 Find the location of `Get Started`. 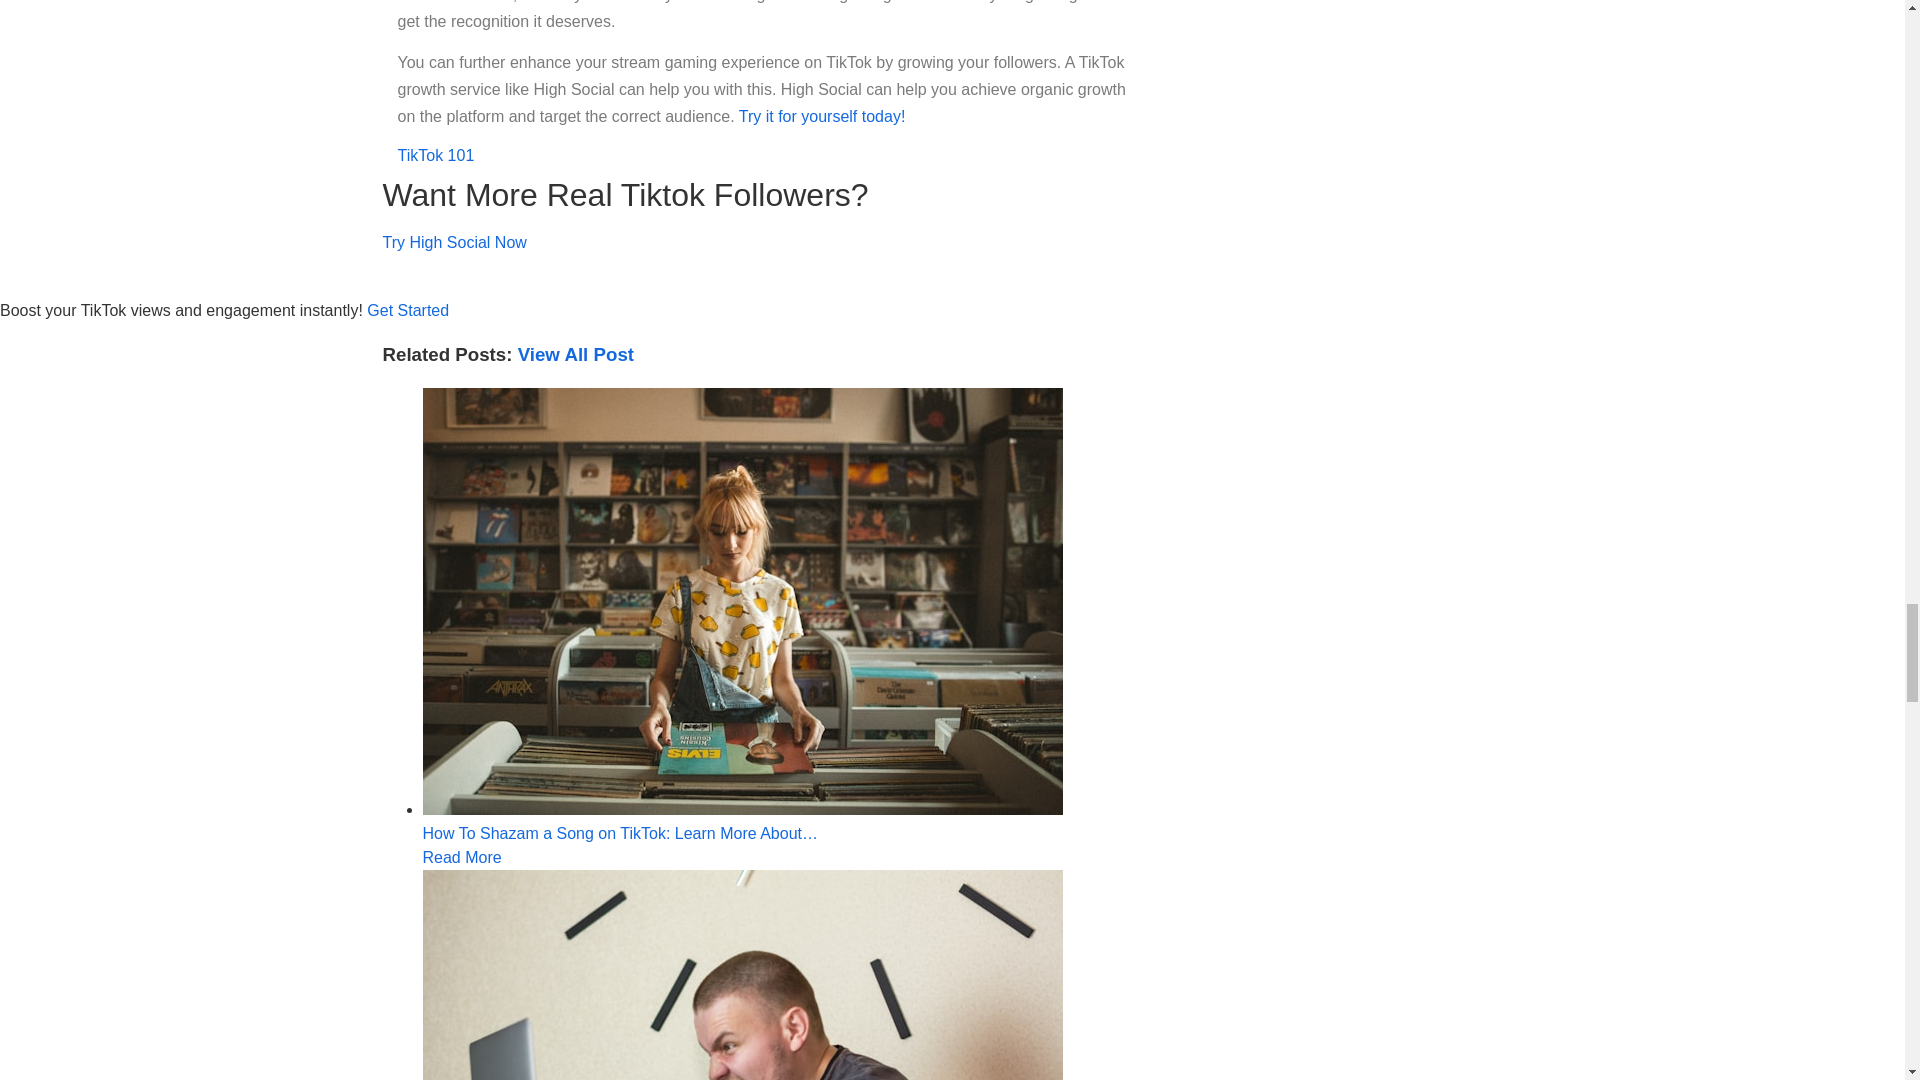

Get Started is located at coordinates (454, 242).